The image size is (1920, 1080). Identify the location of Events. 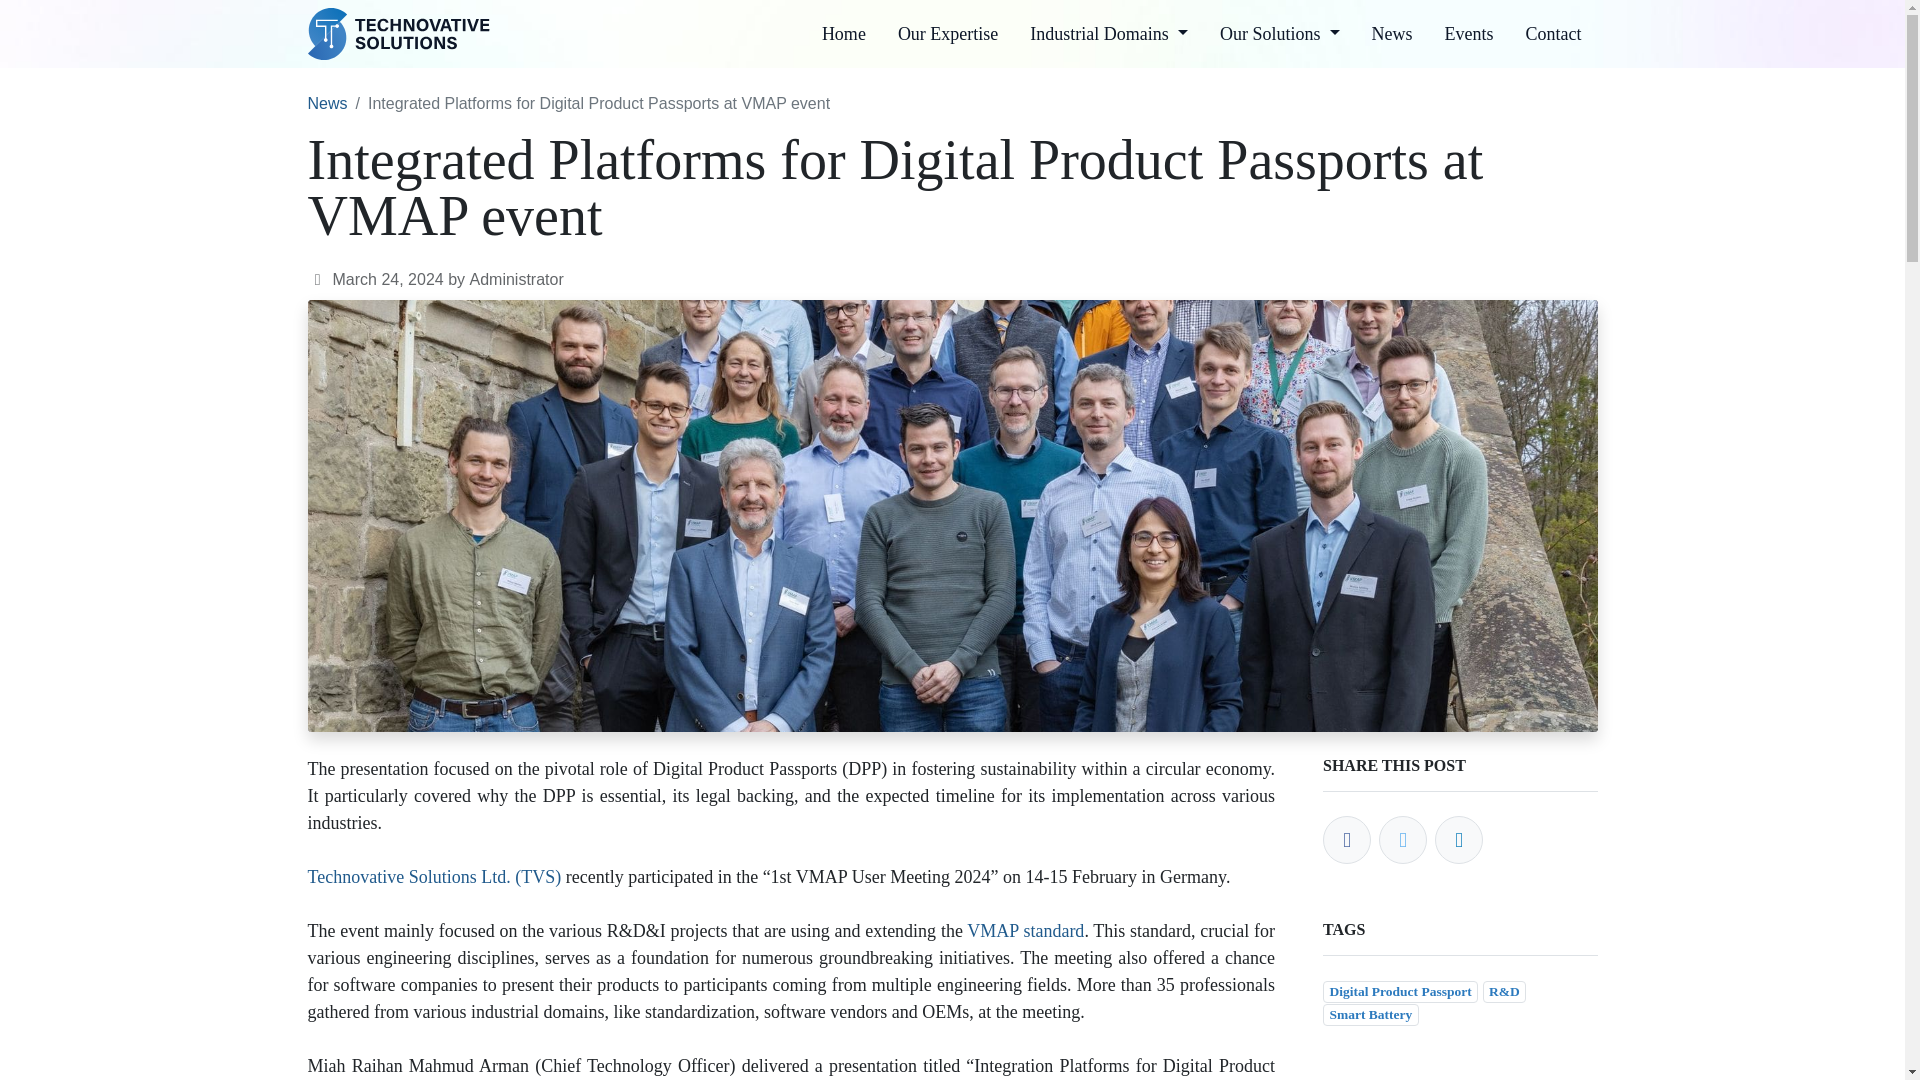
(1468, 34).